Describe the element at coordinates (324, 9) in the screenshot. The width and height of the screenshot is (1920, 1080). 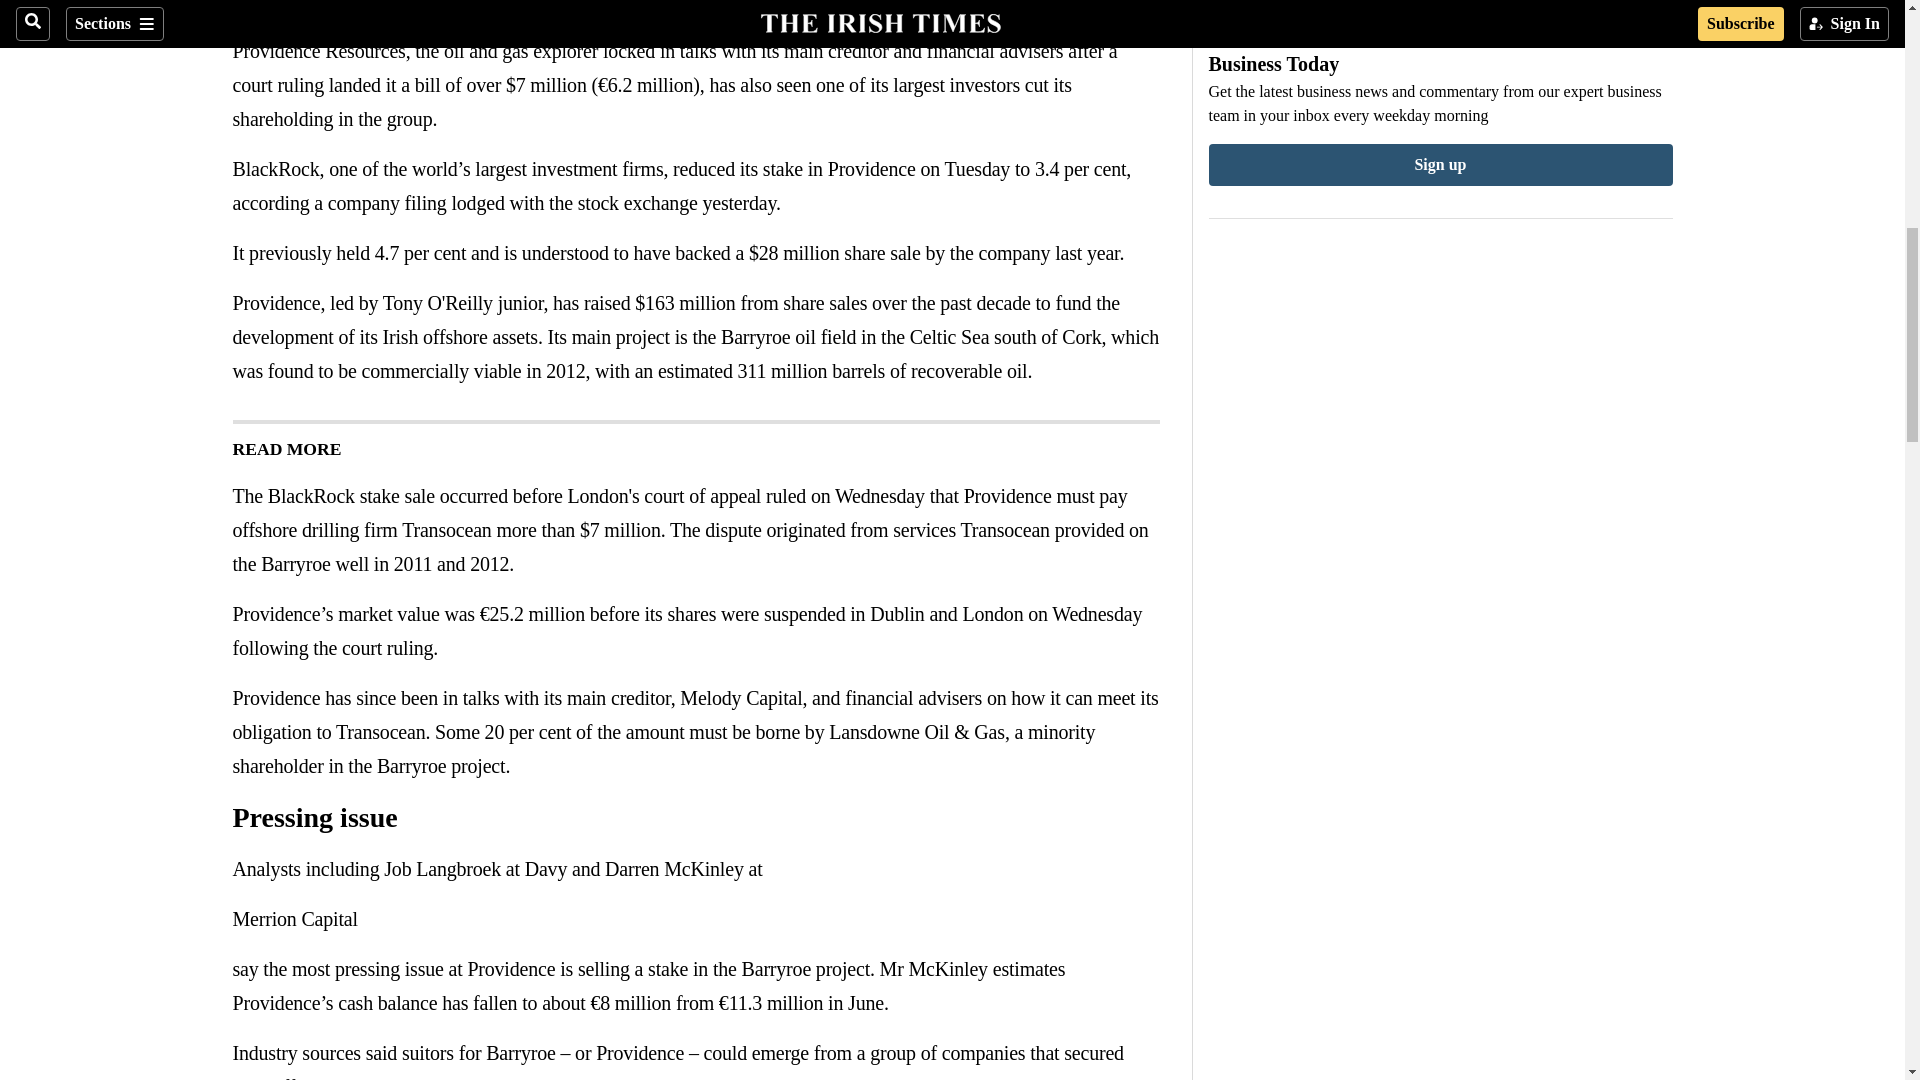
I see `WhatsApp` at that location.